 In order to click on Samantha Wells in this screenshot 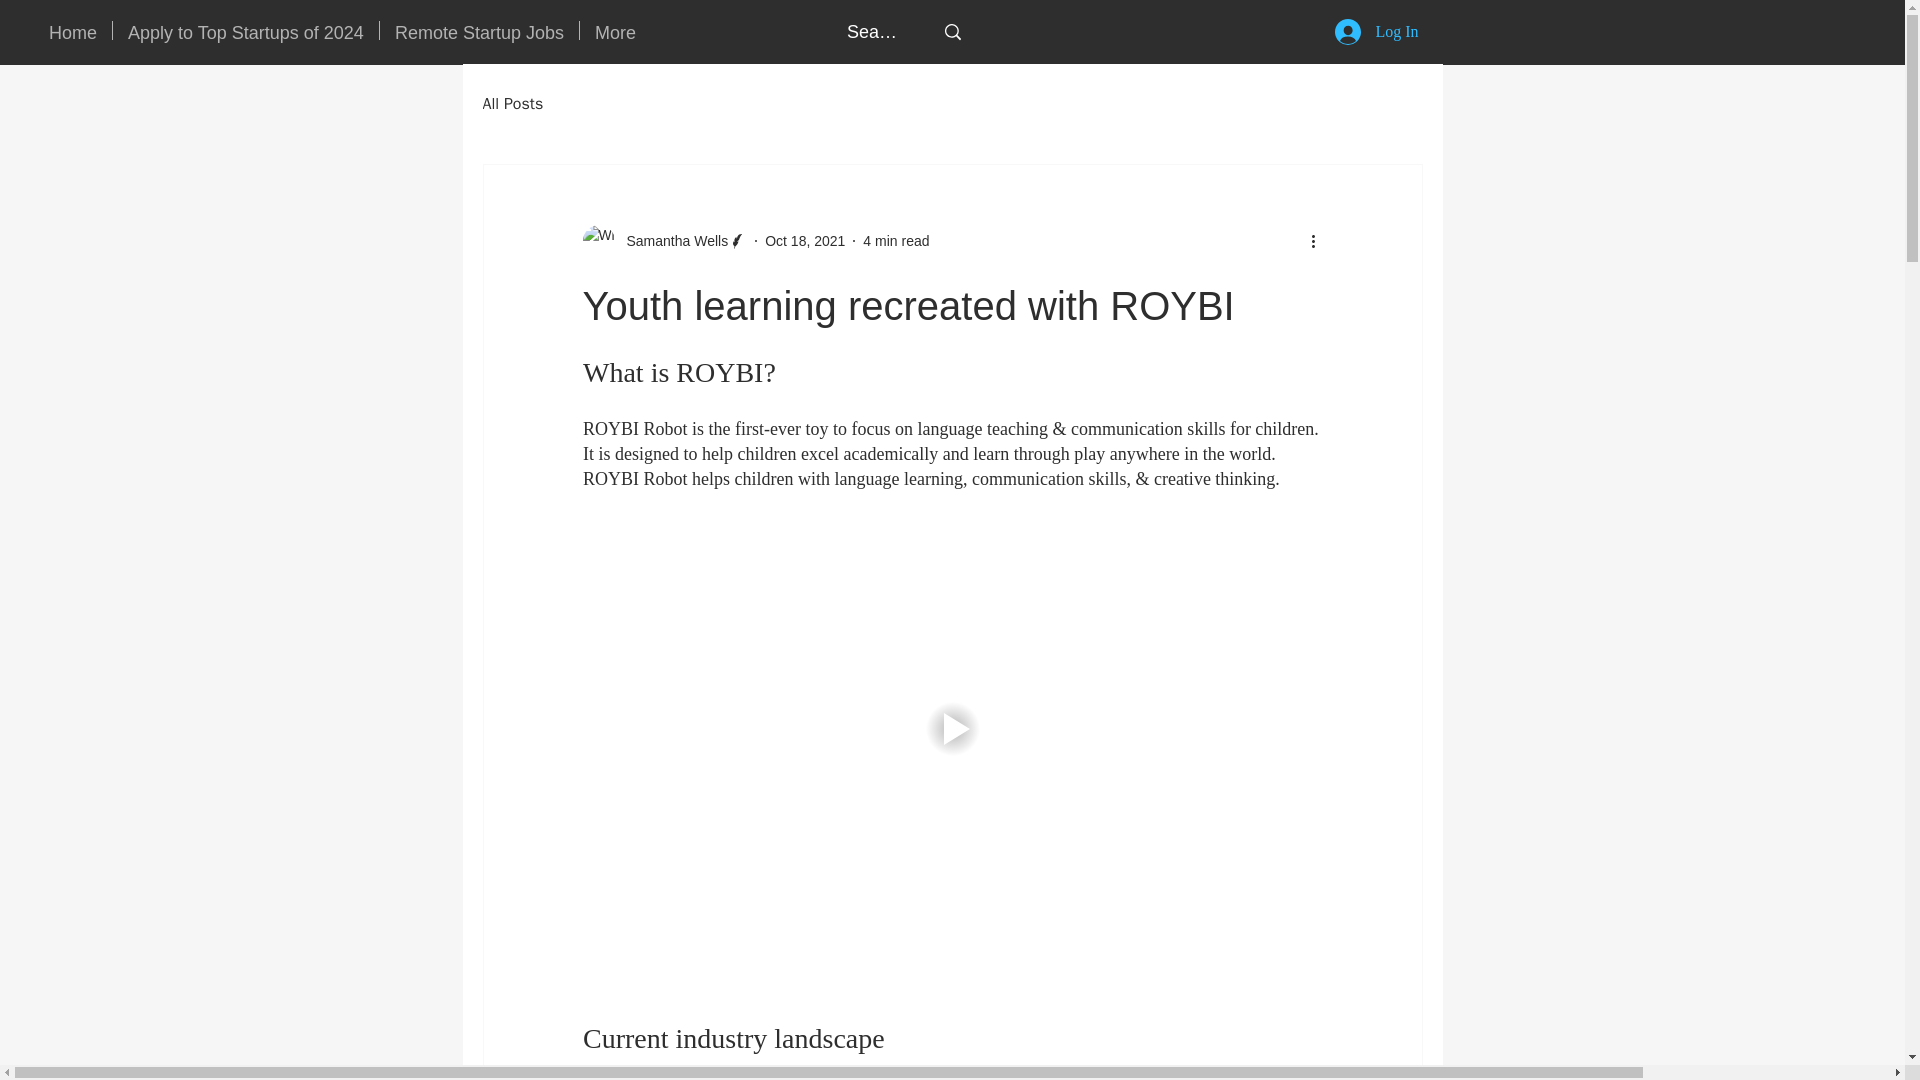, I will do `click(670, 240)`.